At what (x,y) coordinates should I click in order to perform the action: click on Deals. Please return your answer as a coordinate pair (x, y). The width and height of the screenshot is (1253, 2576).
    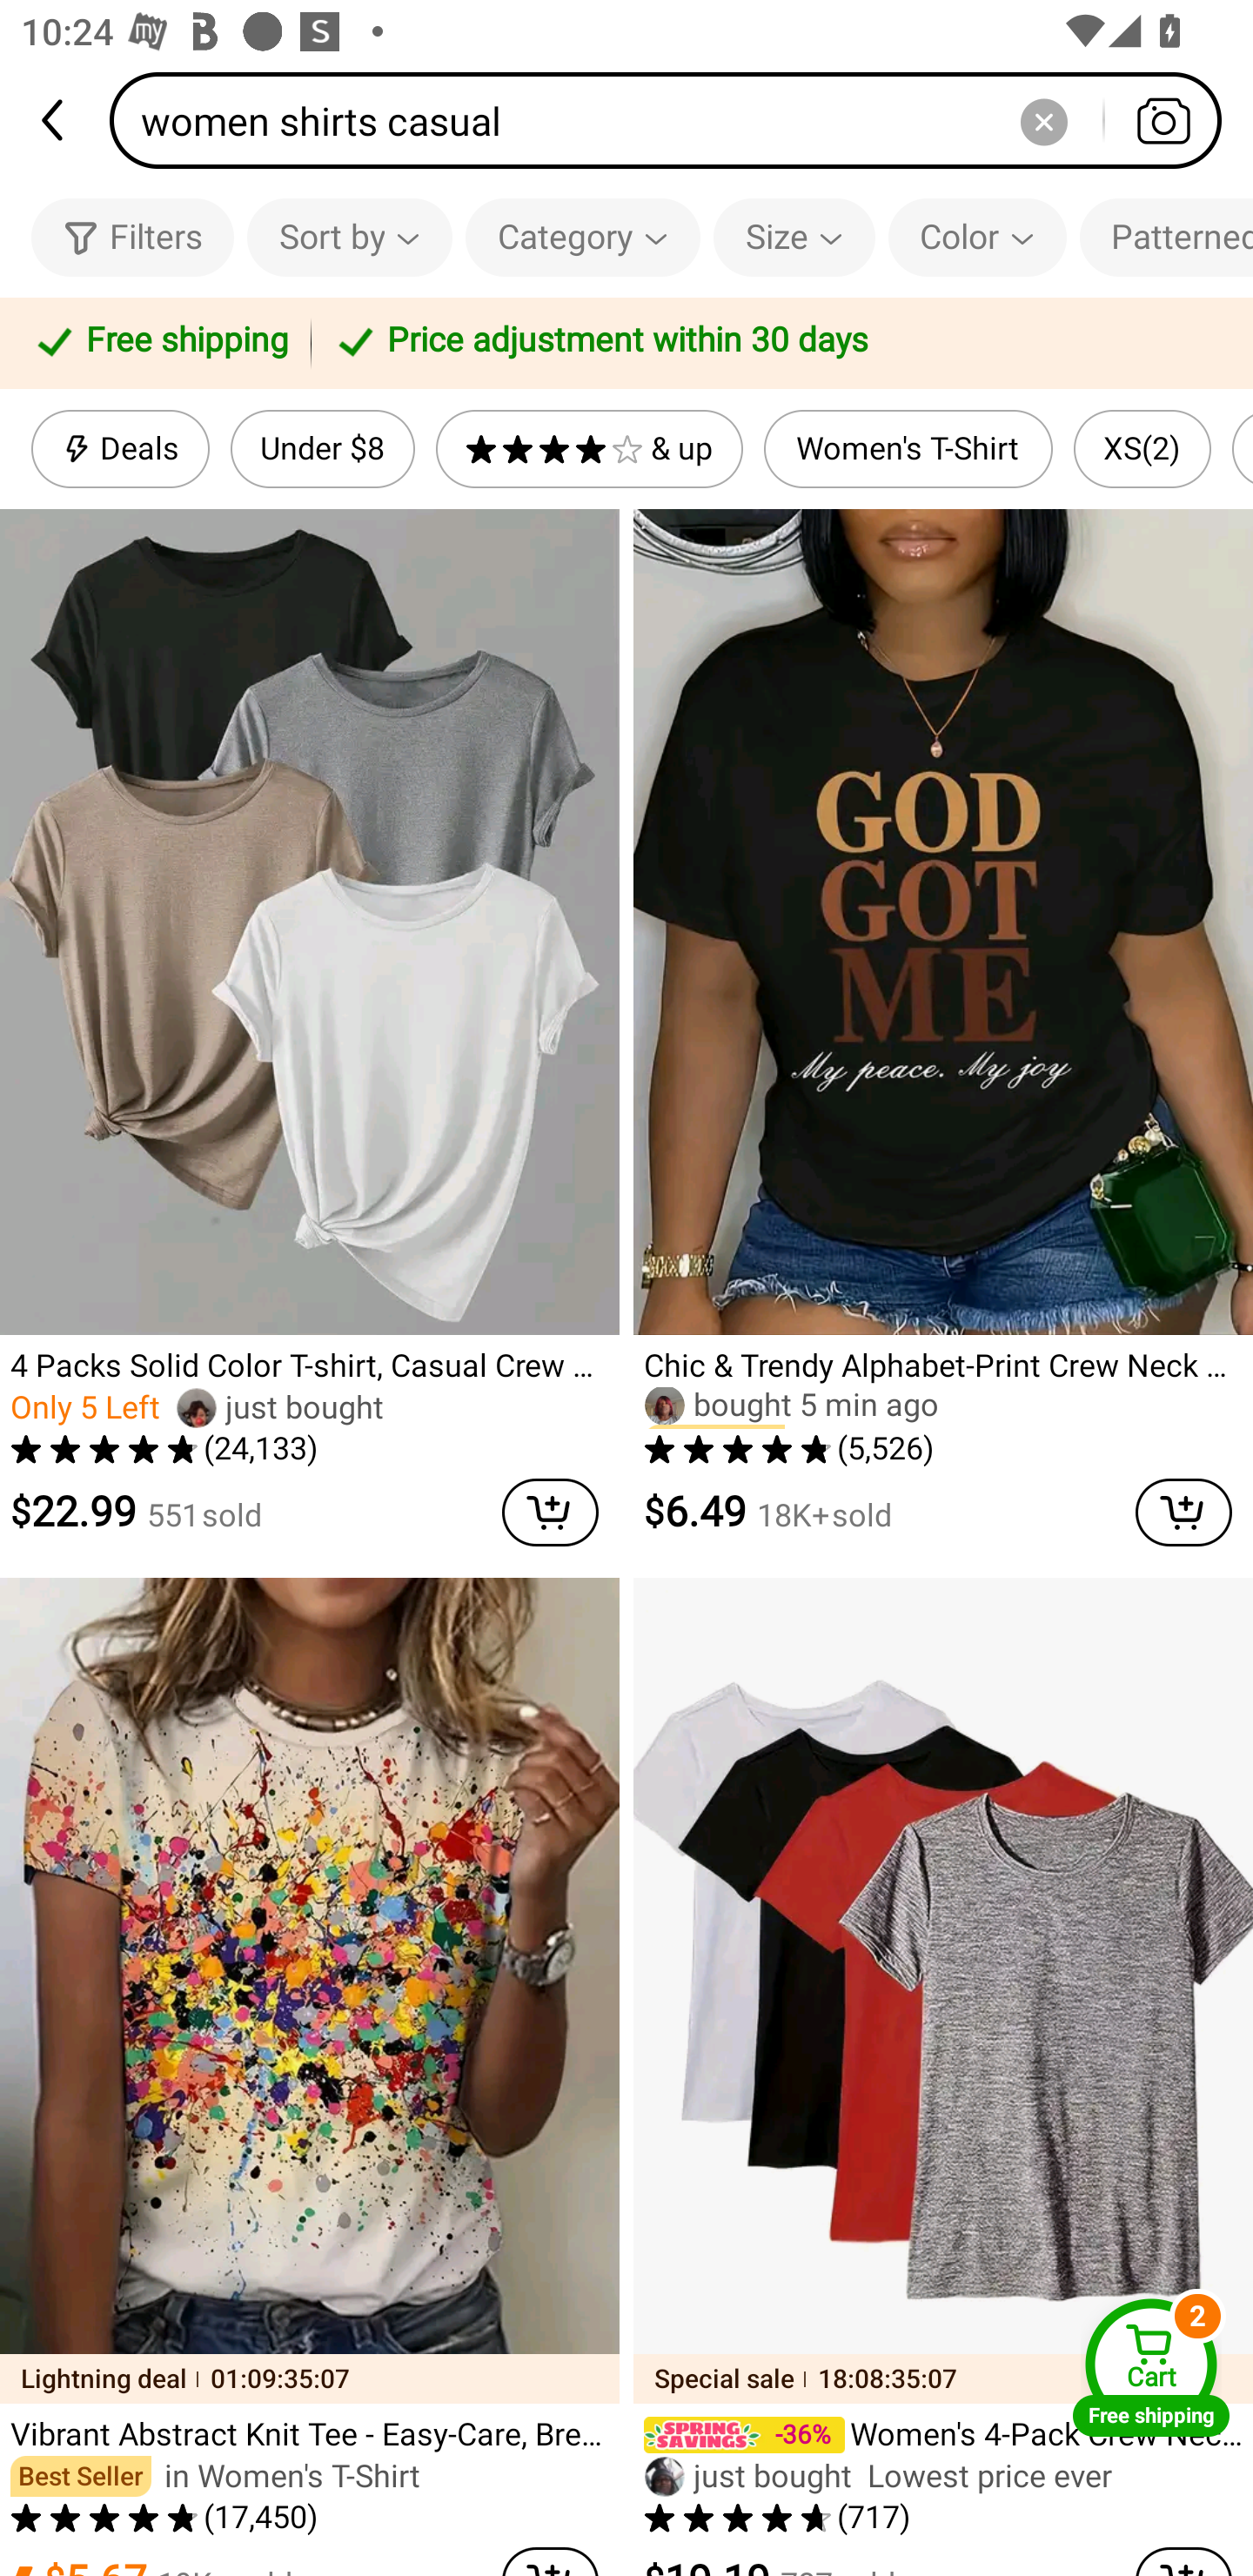
    Looking at the image, I should click on (120, 449).